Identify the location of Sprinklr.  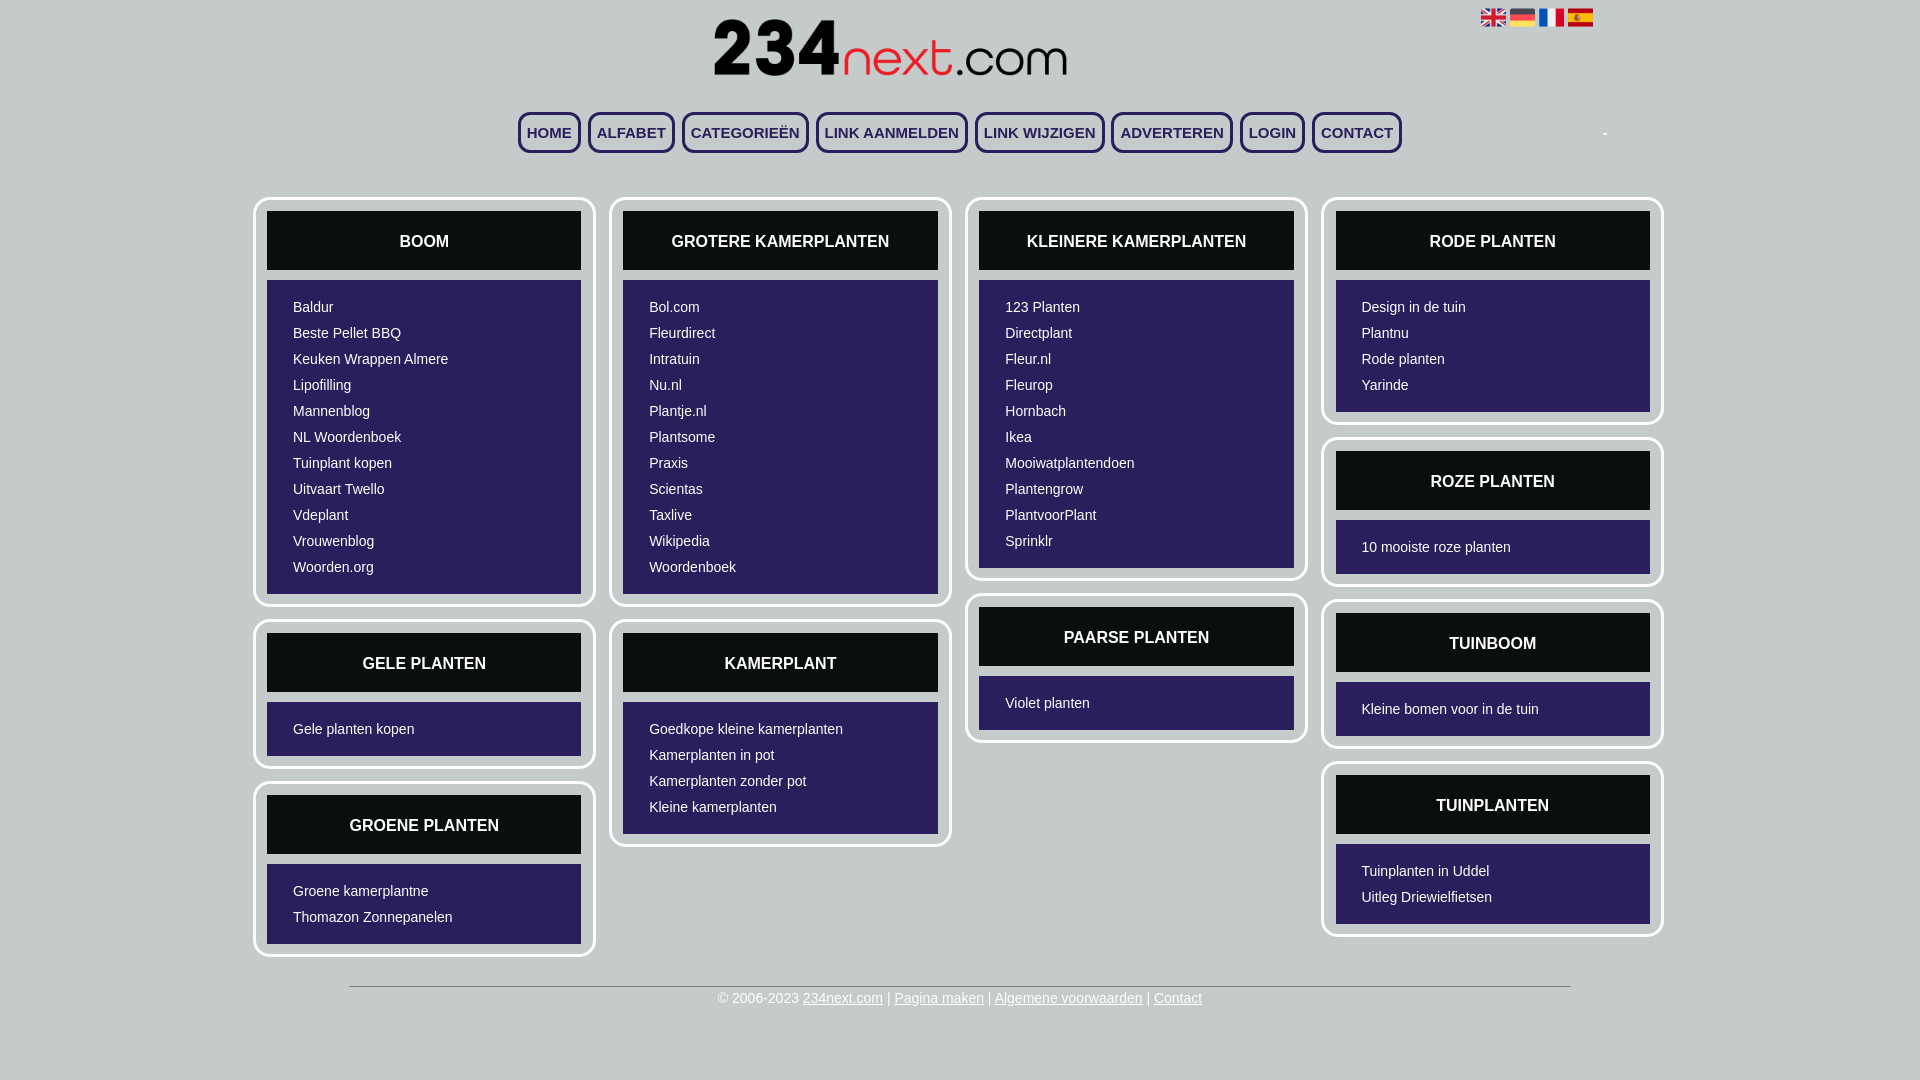
(1102, 541).